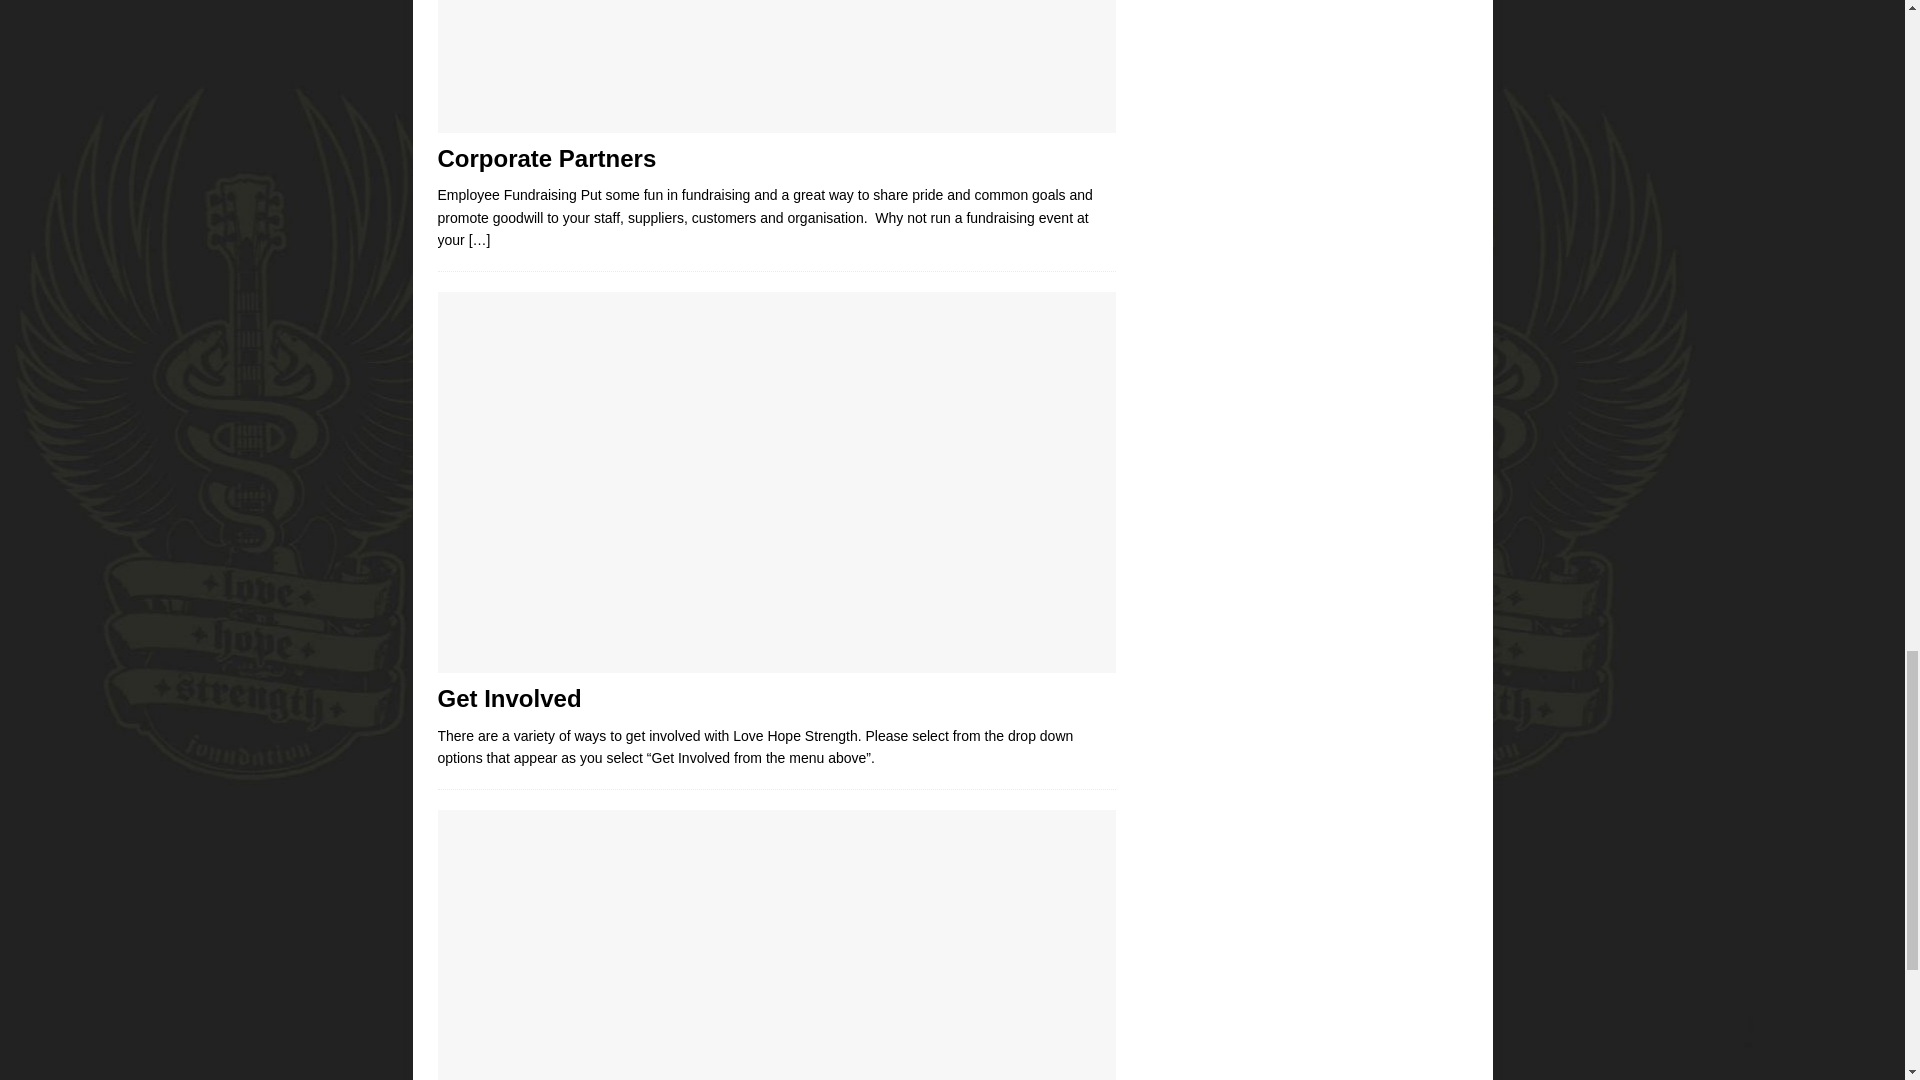  I want to click on Get Involved, so click(509, 698).